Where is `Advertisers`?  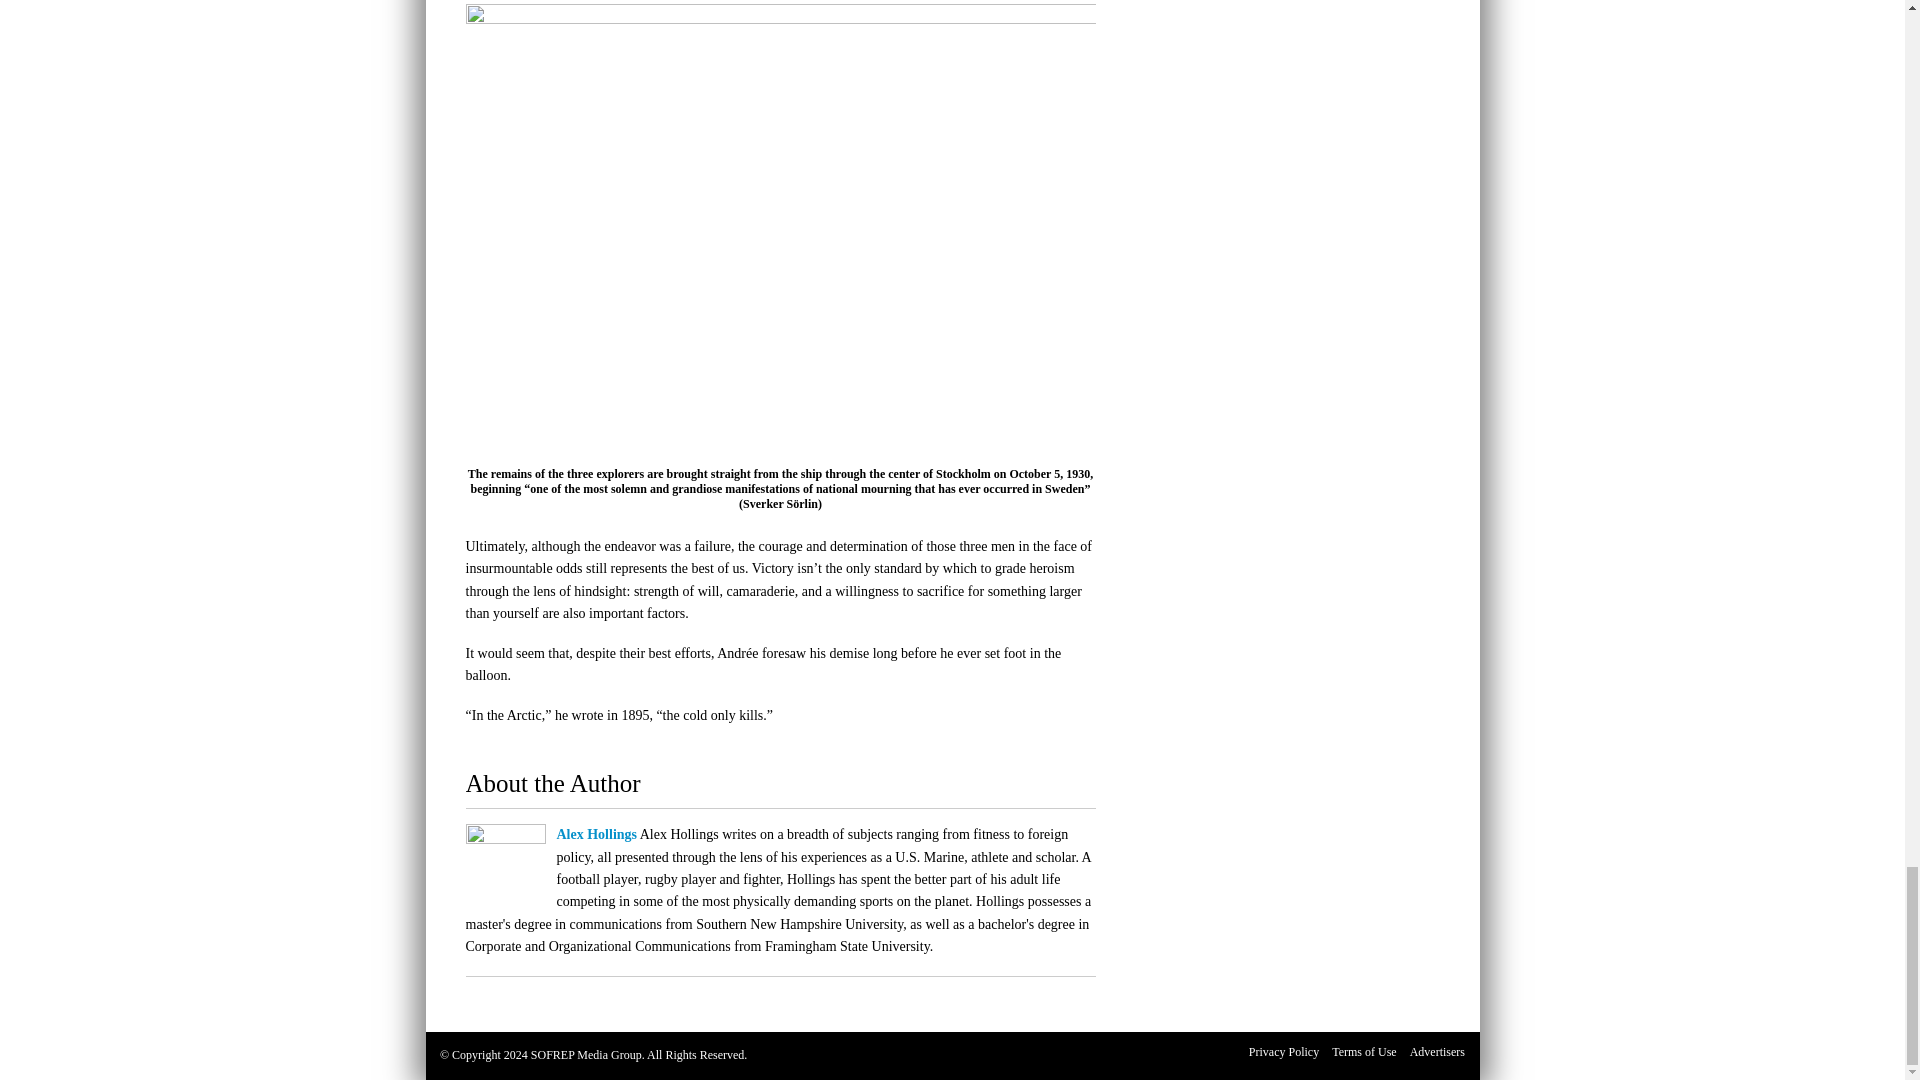
Advertisers is located at coordinates (1436, 1052).